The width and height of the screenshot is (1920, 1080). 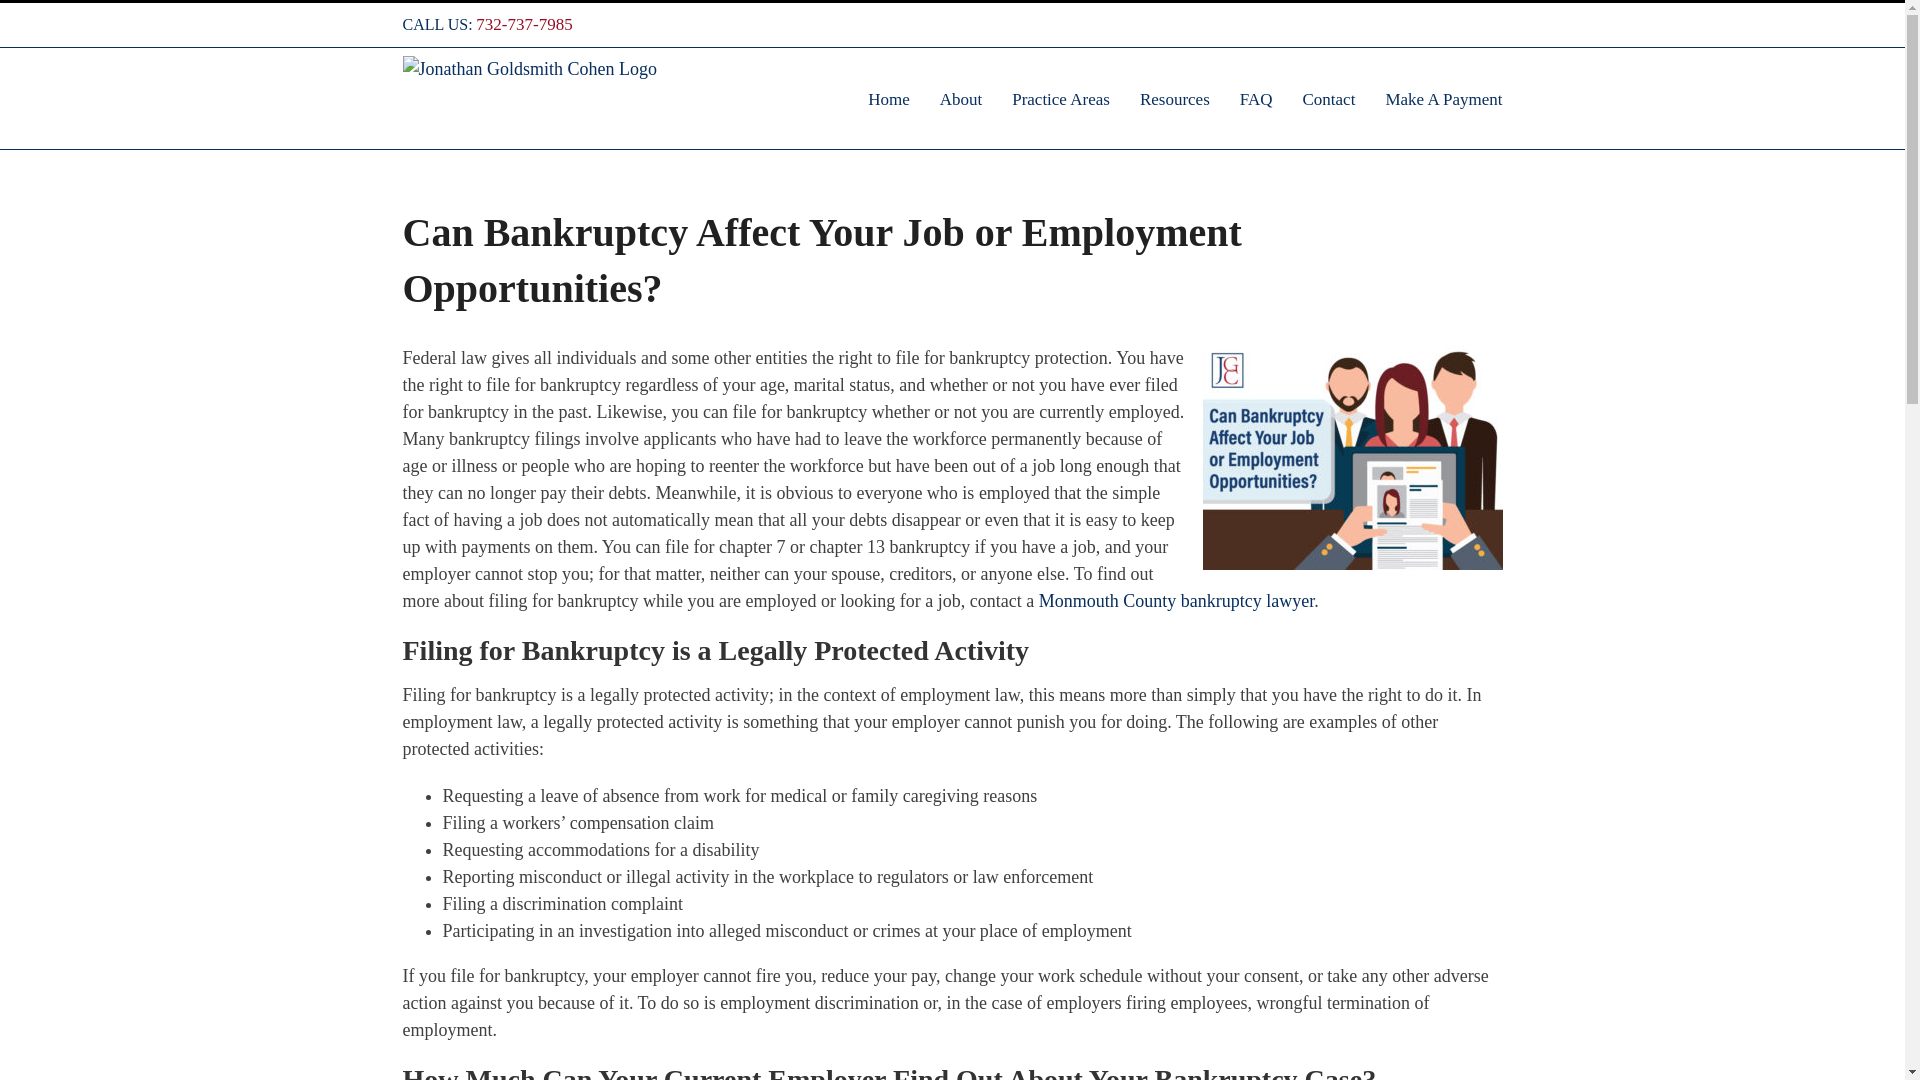 What do you see at coordinates (524, 24) in the screenshot?
I see `732-737-7985` at bounding box center [524, 24].